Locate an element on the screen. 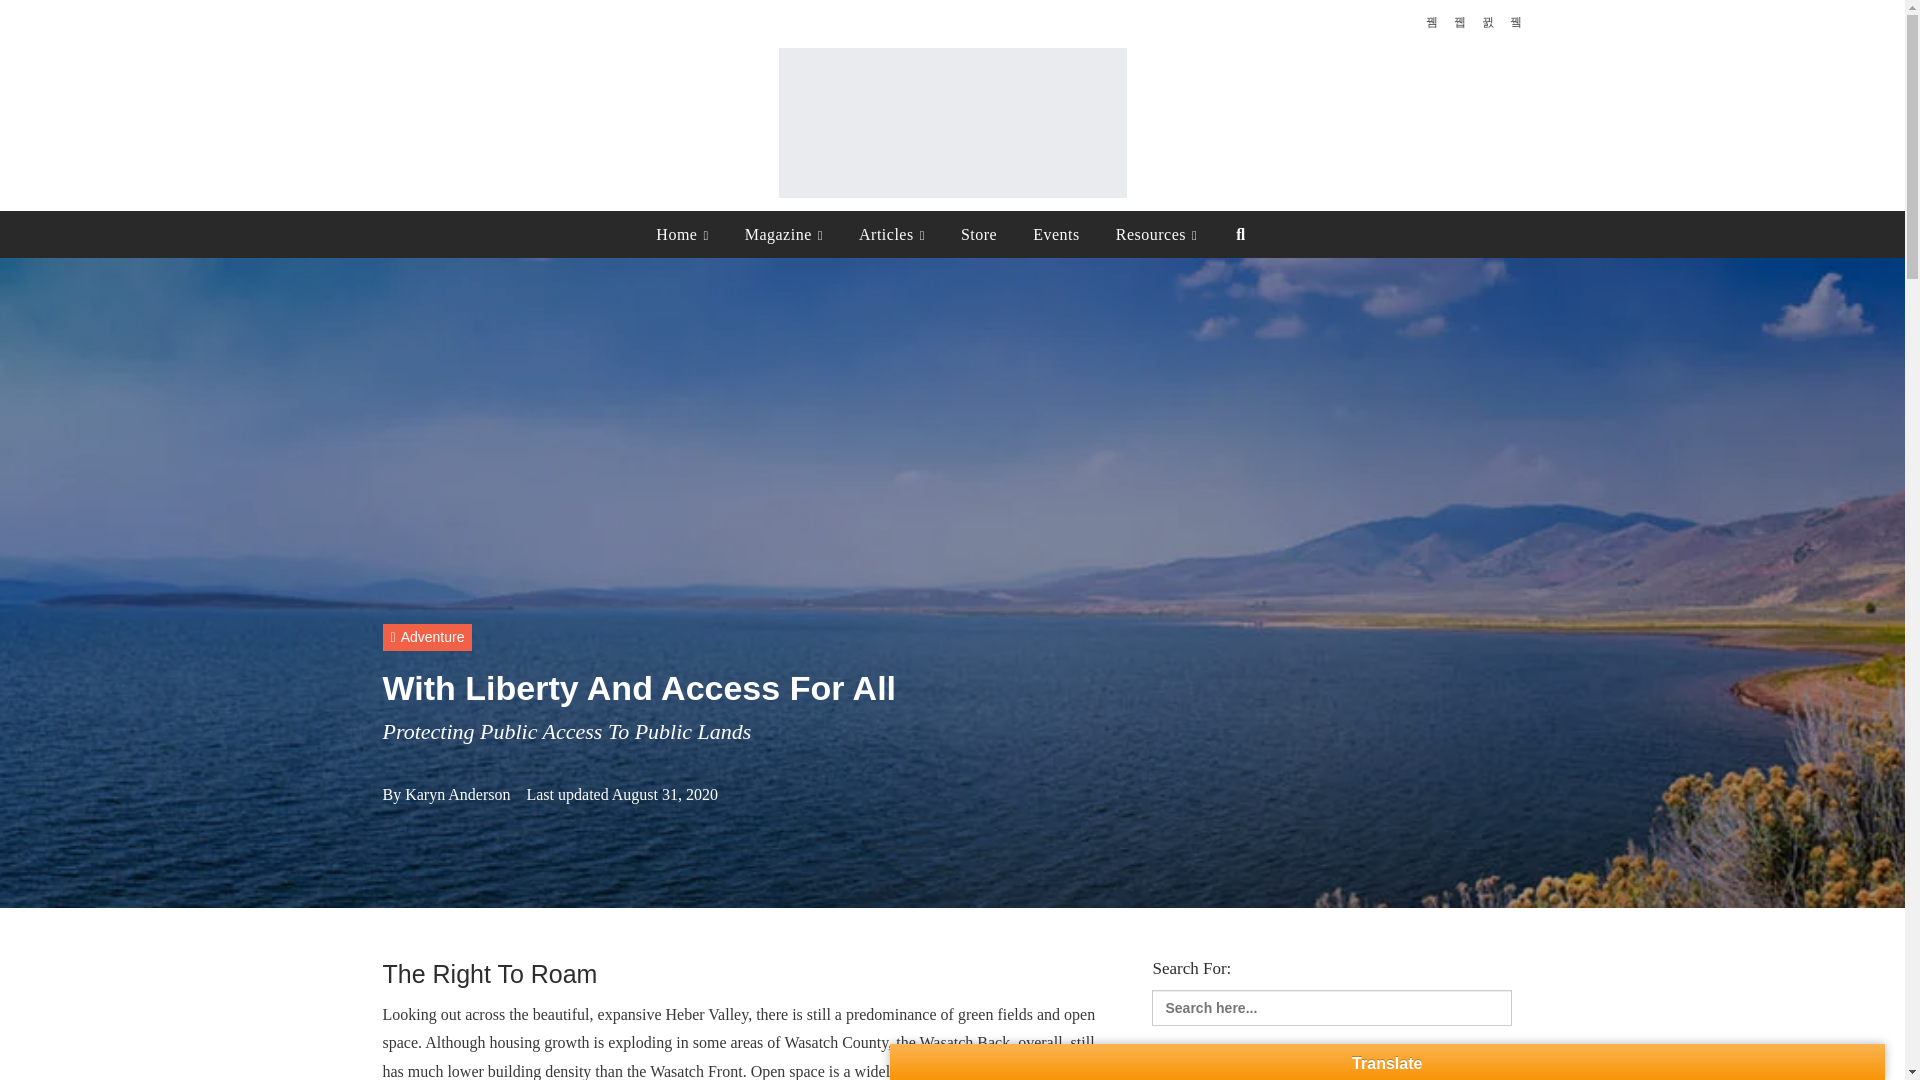 The height and width of the screenshot is (1080, 1920). Resources is located at coordinates (1156, 234).